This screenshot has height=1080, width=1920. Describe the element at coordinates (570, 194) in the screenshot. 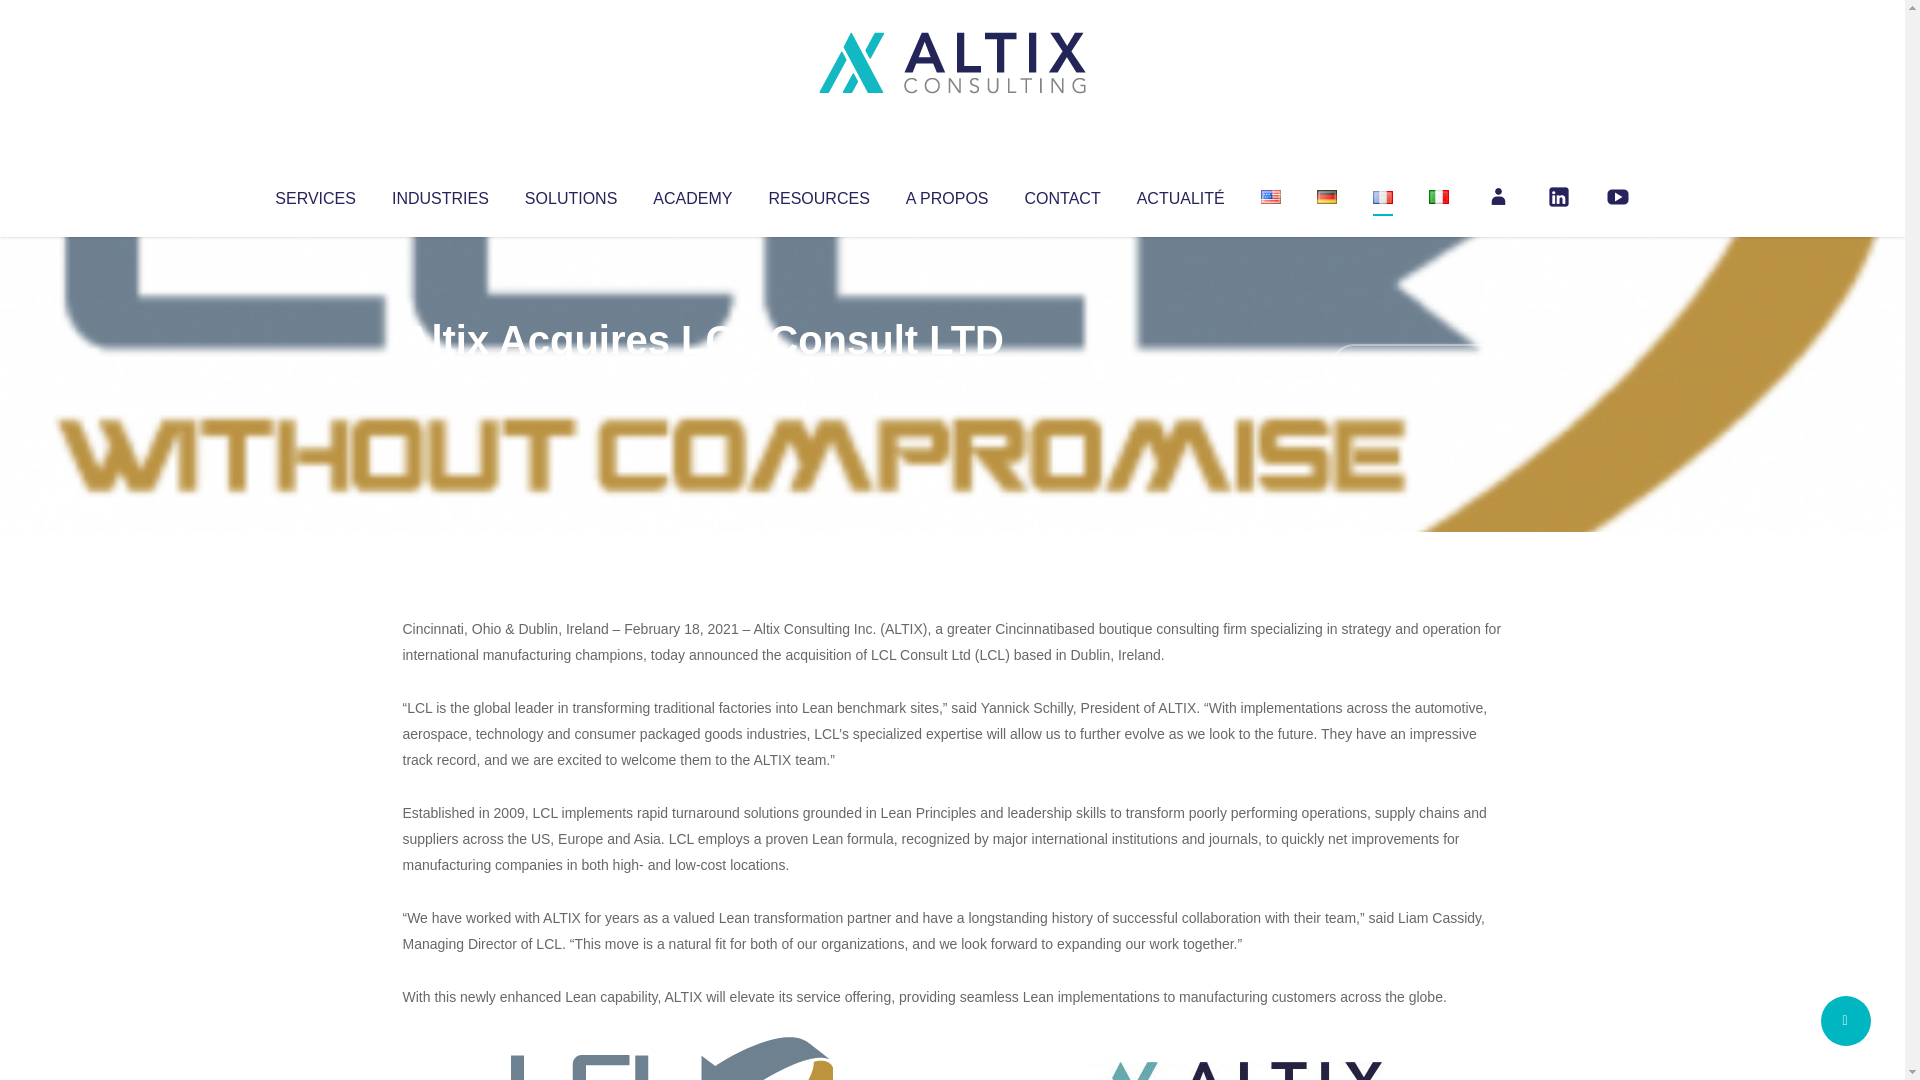

I see `SOLUTIONS` at that location.